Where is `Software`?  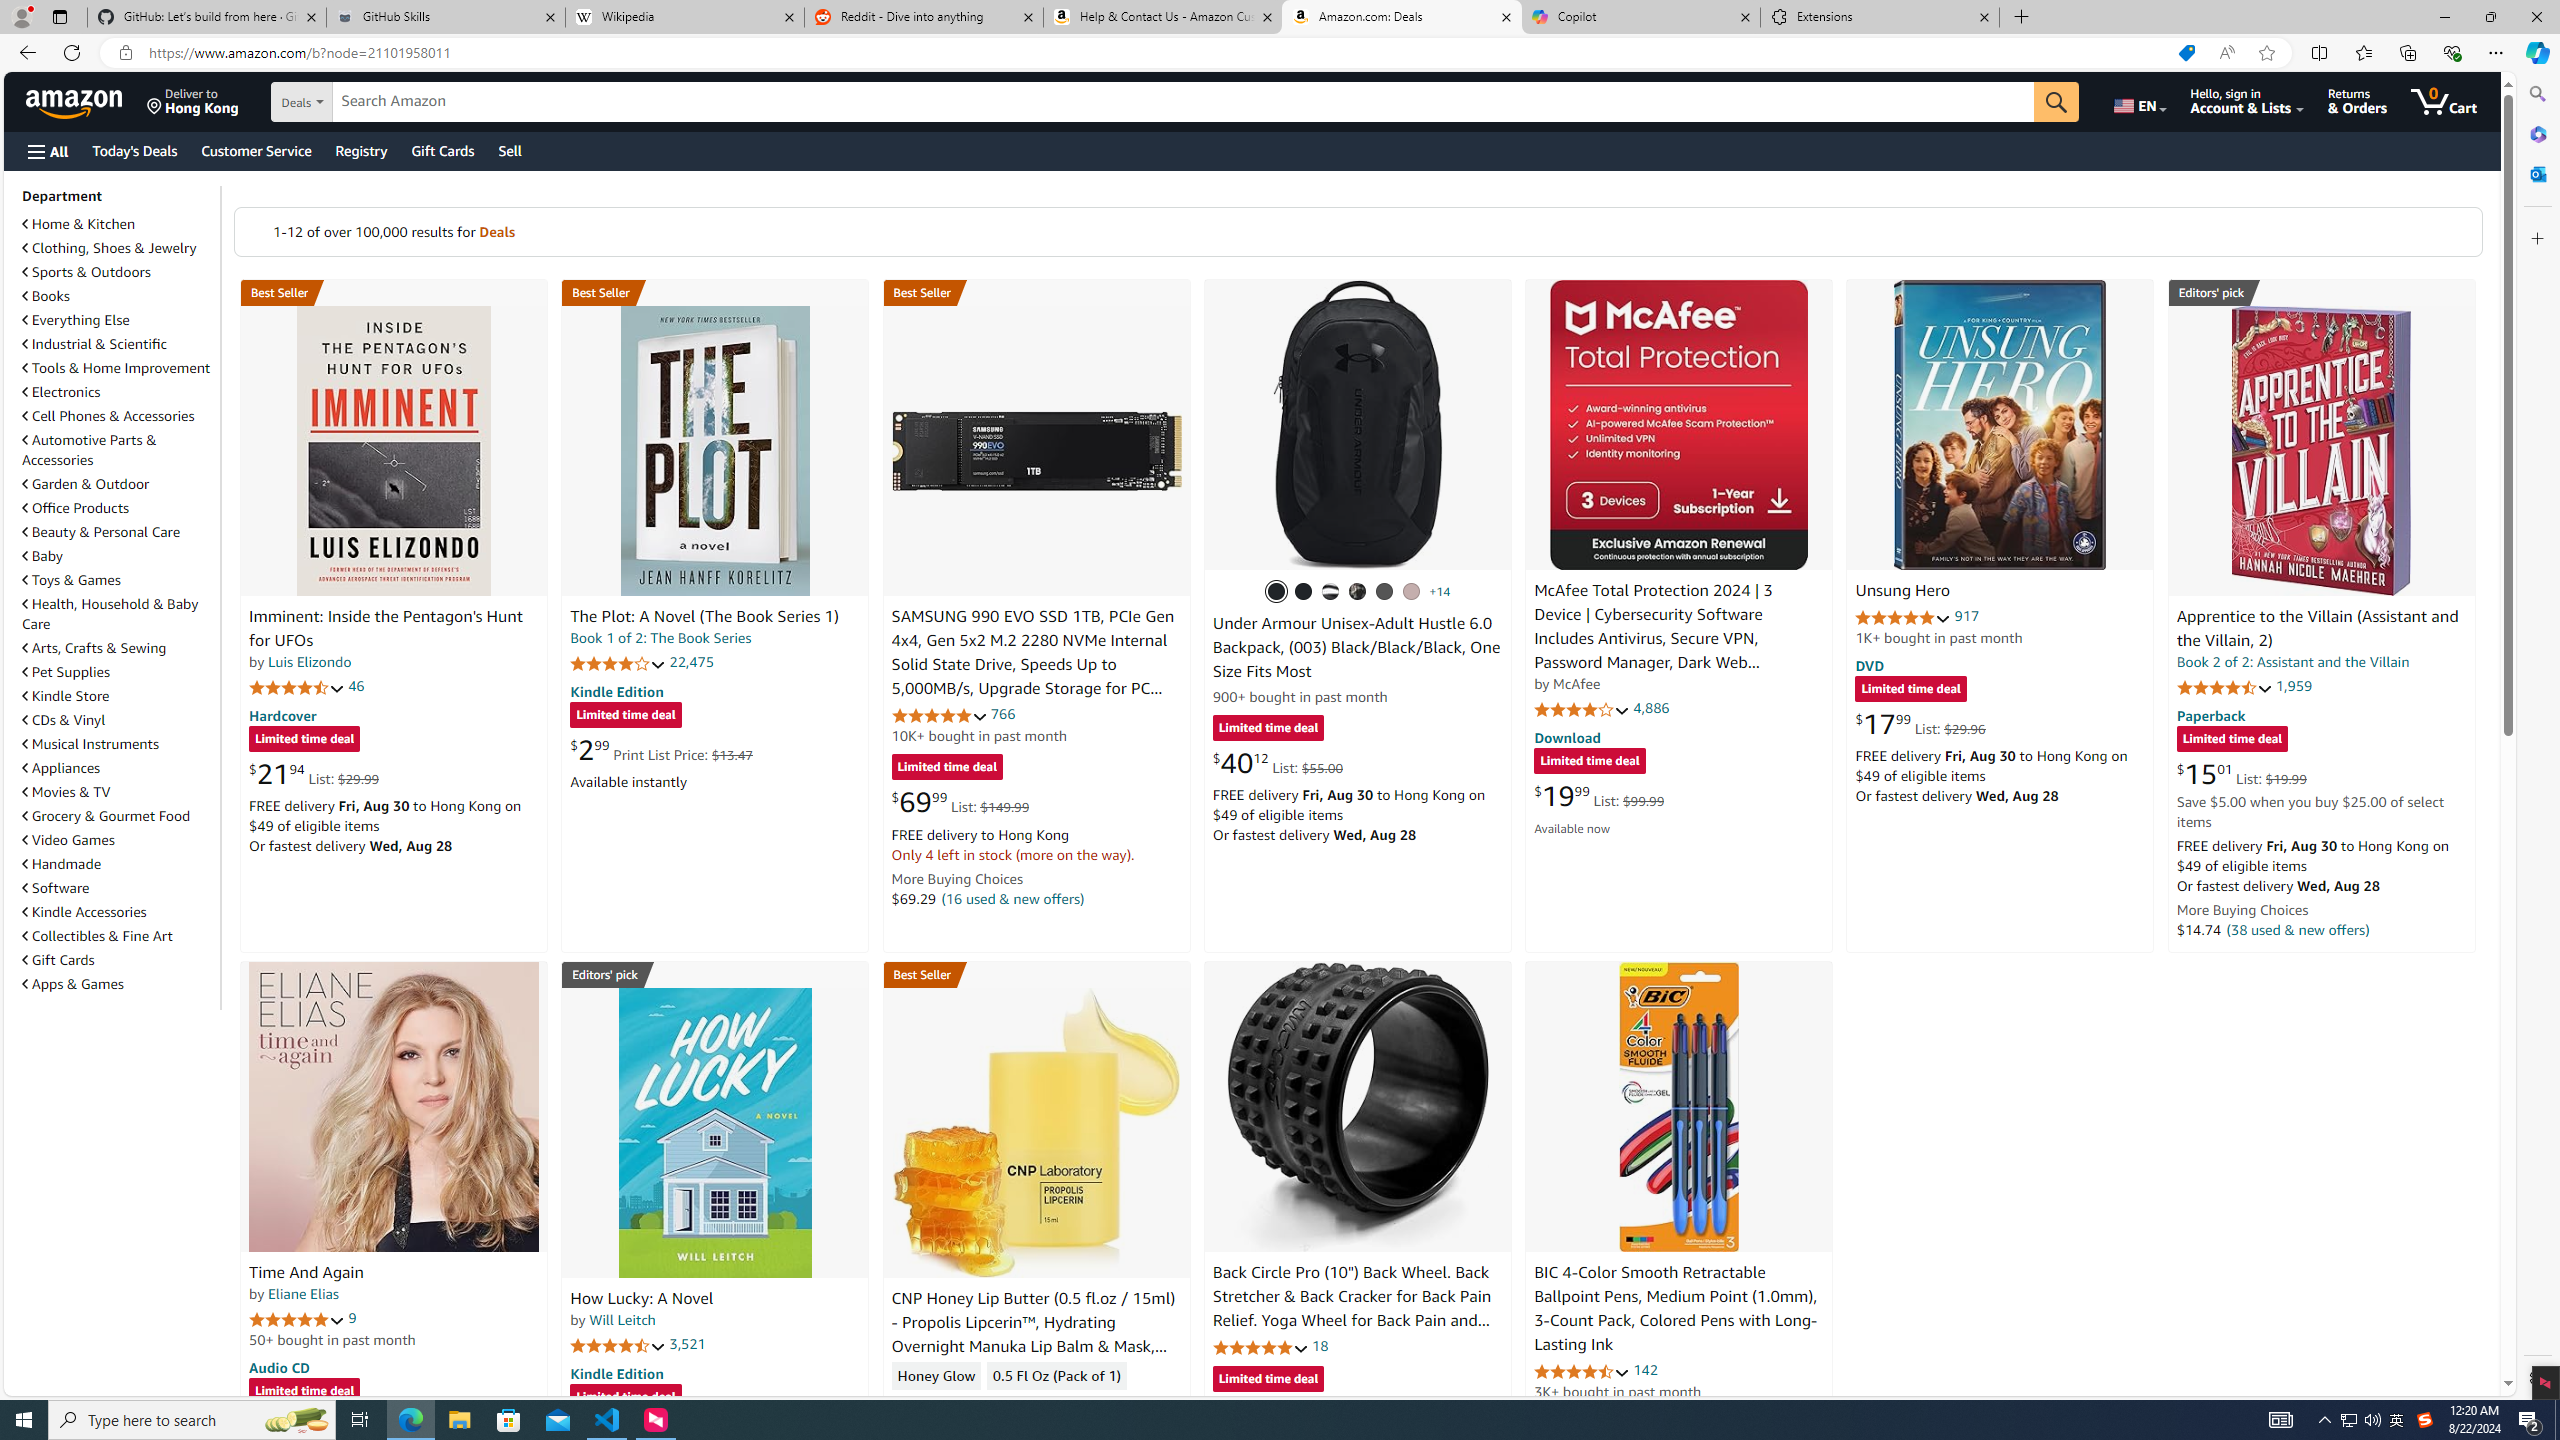 Software is located at coordinates (119, 888).